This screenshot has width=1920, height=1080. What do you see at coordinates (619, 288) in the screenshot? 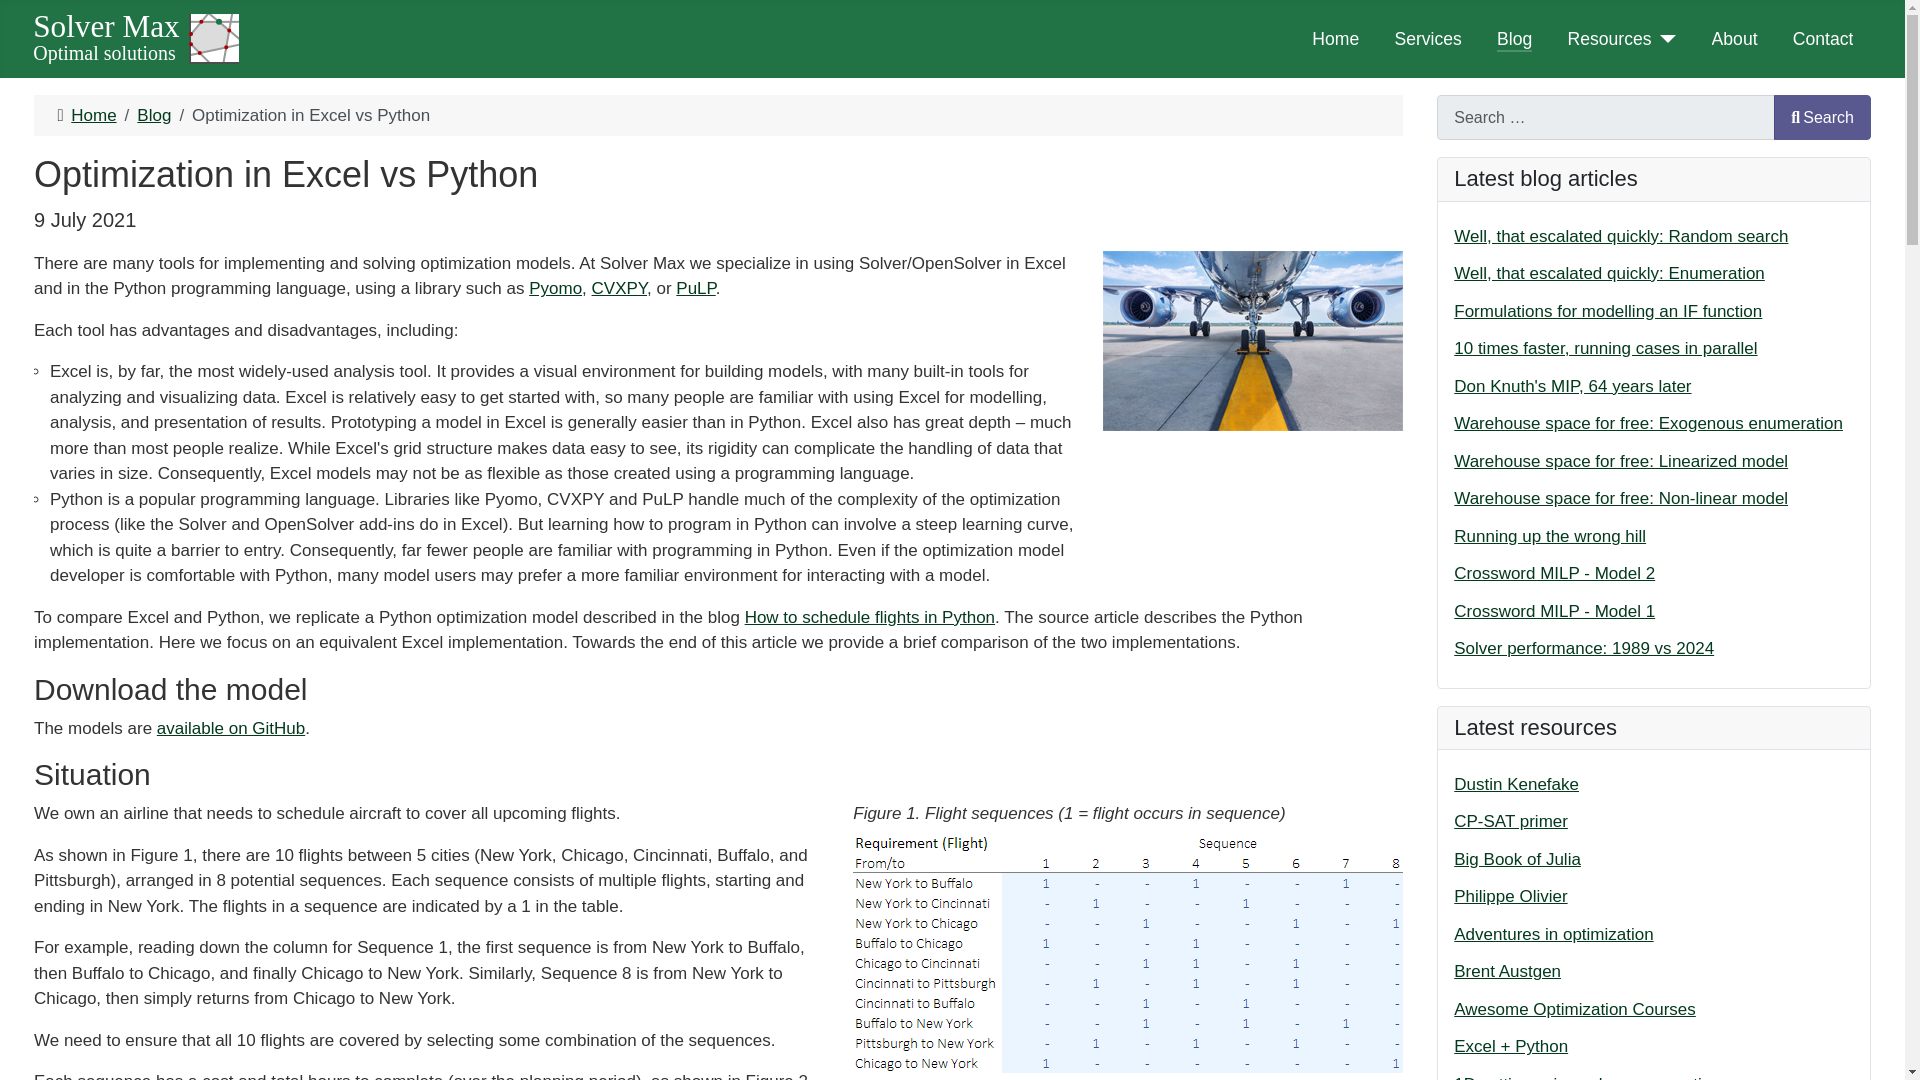
I see `CVXPY` at bounding box center [619, 288].